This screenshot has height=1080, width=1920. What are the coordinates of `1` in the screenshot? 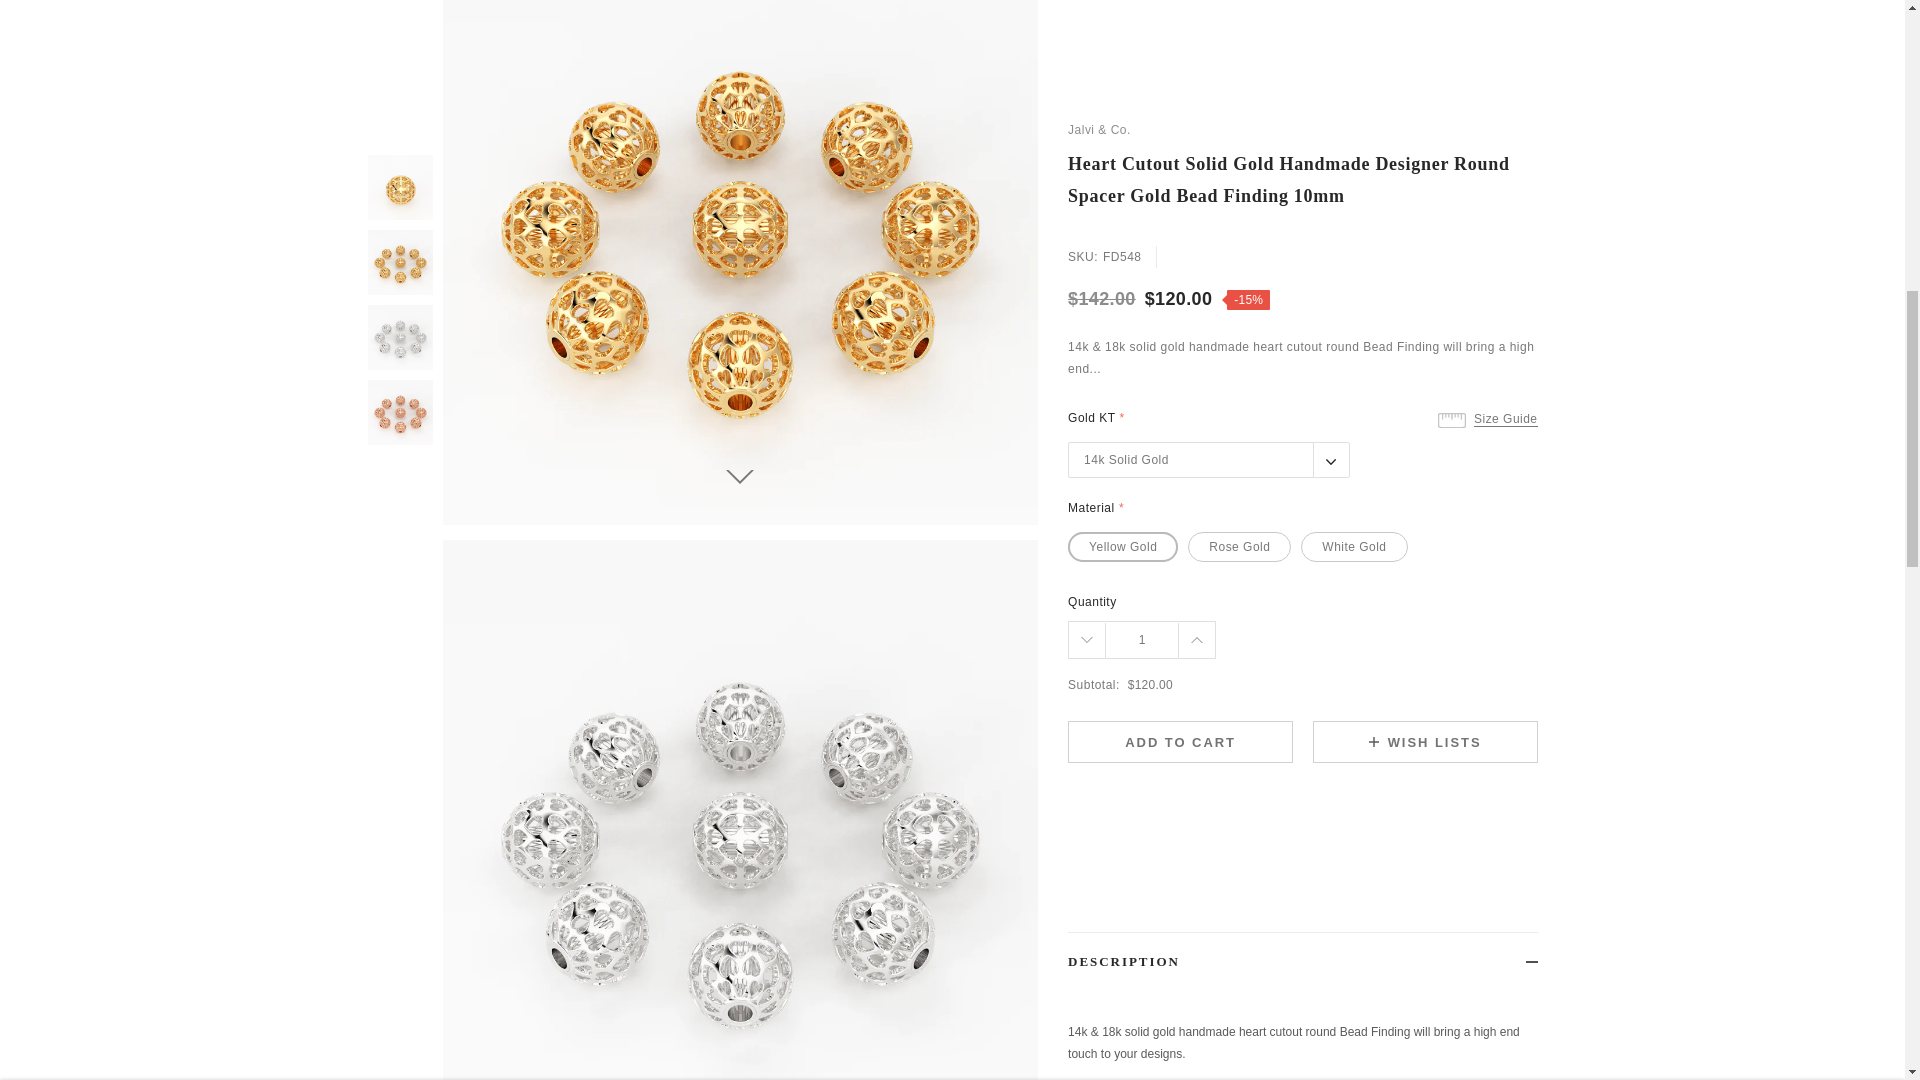 It's located at (1172, 42).